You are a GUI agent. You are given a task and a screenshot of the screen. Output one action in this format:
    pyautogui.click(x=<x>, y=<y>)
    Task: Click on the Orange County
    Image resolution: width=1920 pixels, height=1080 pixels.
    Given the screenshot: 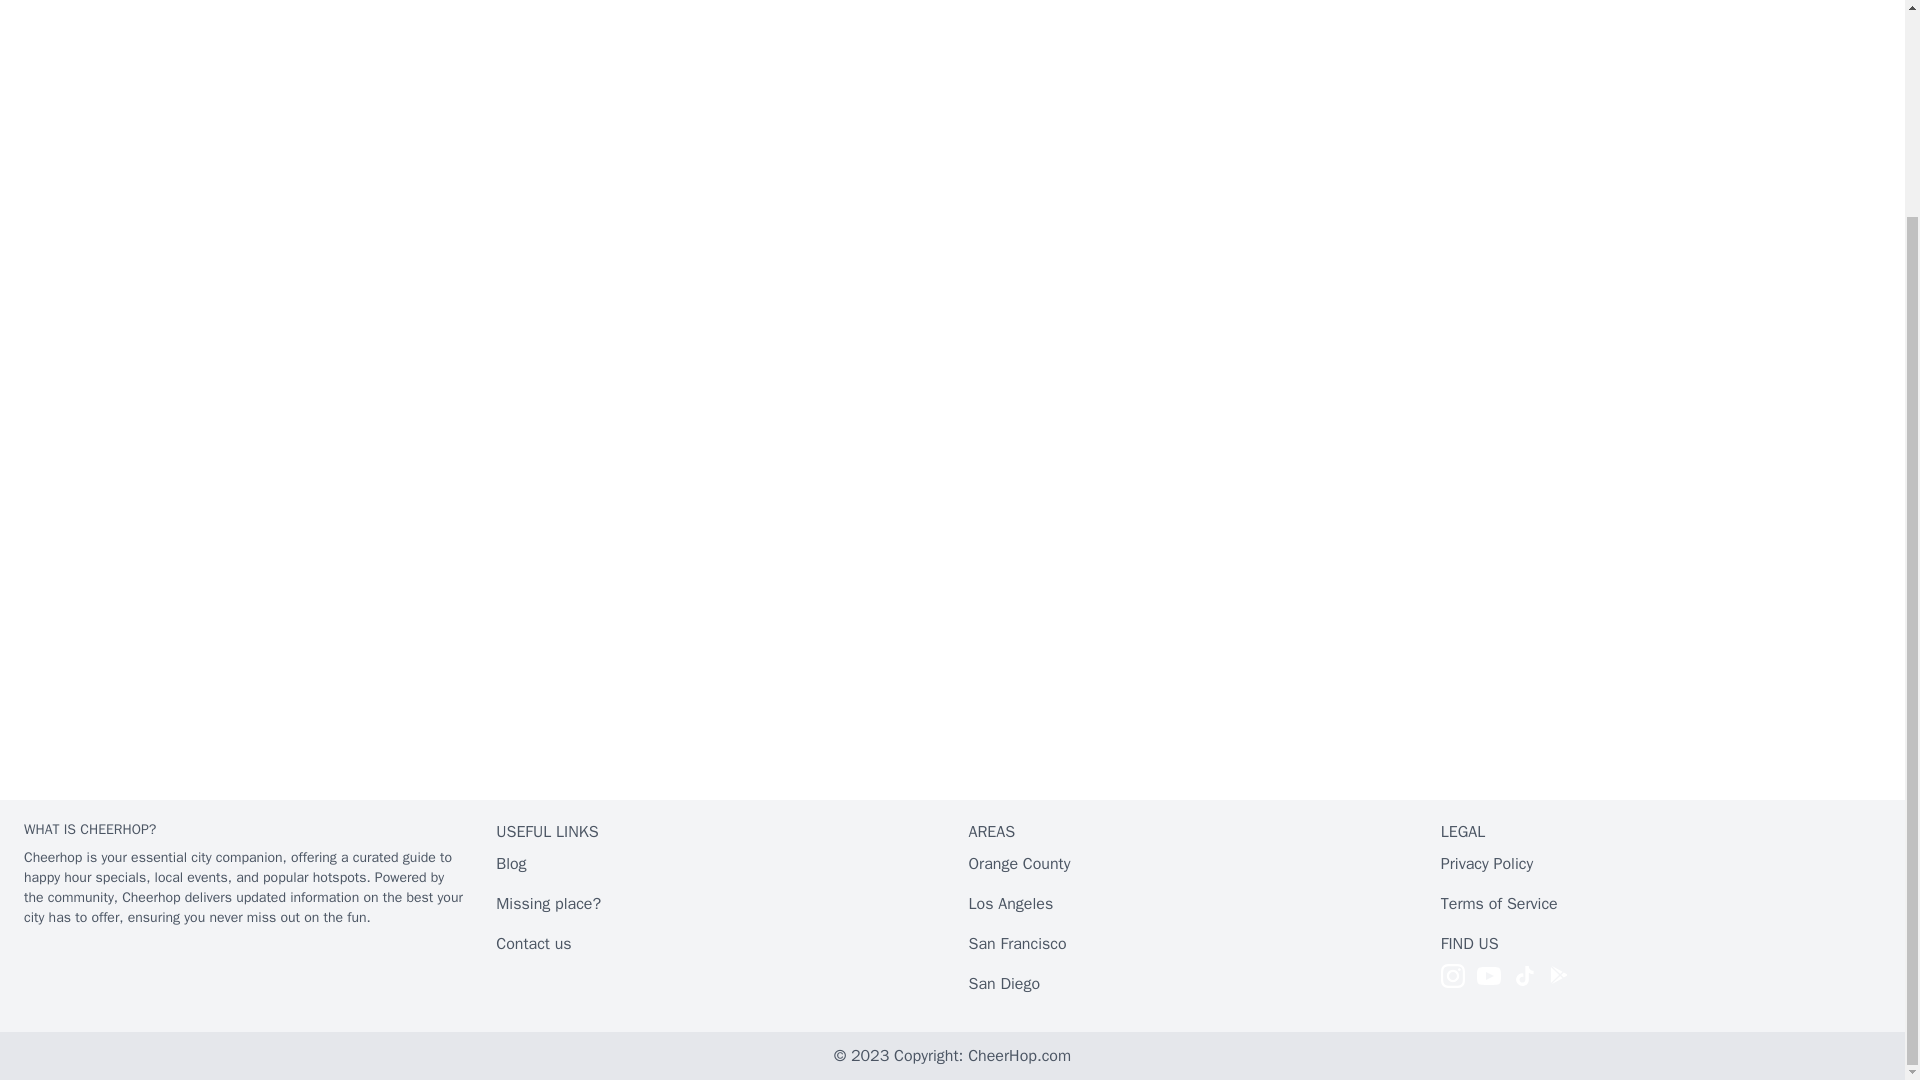 What is the action you would take?
    pyautogui.click(x=1018, y=864)
    